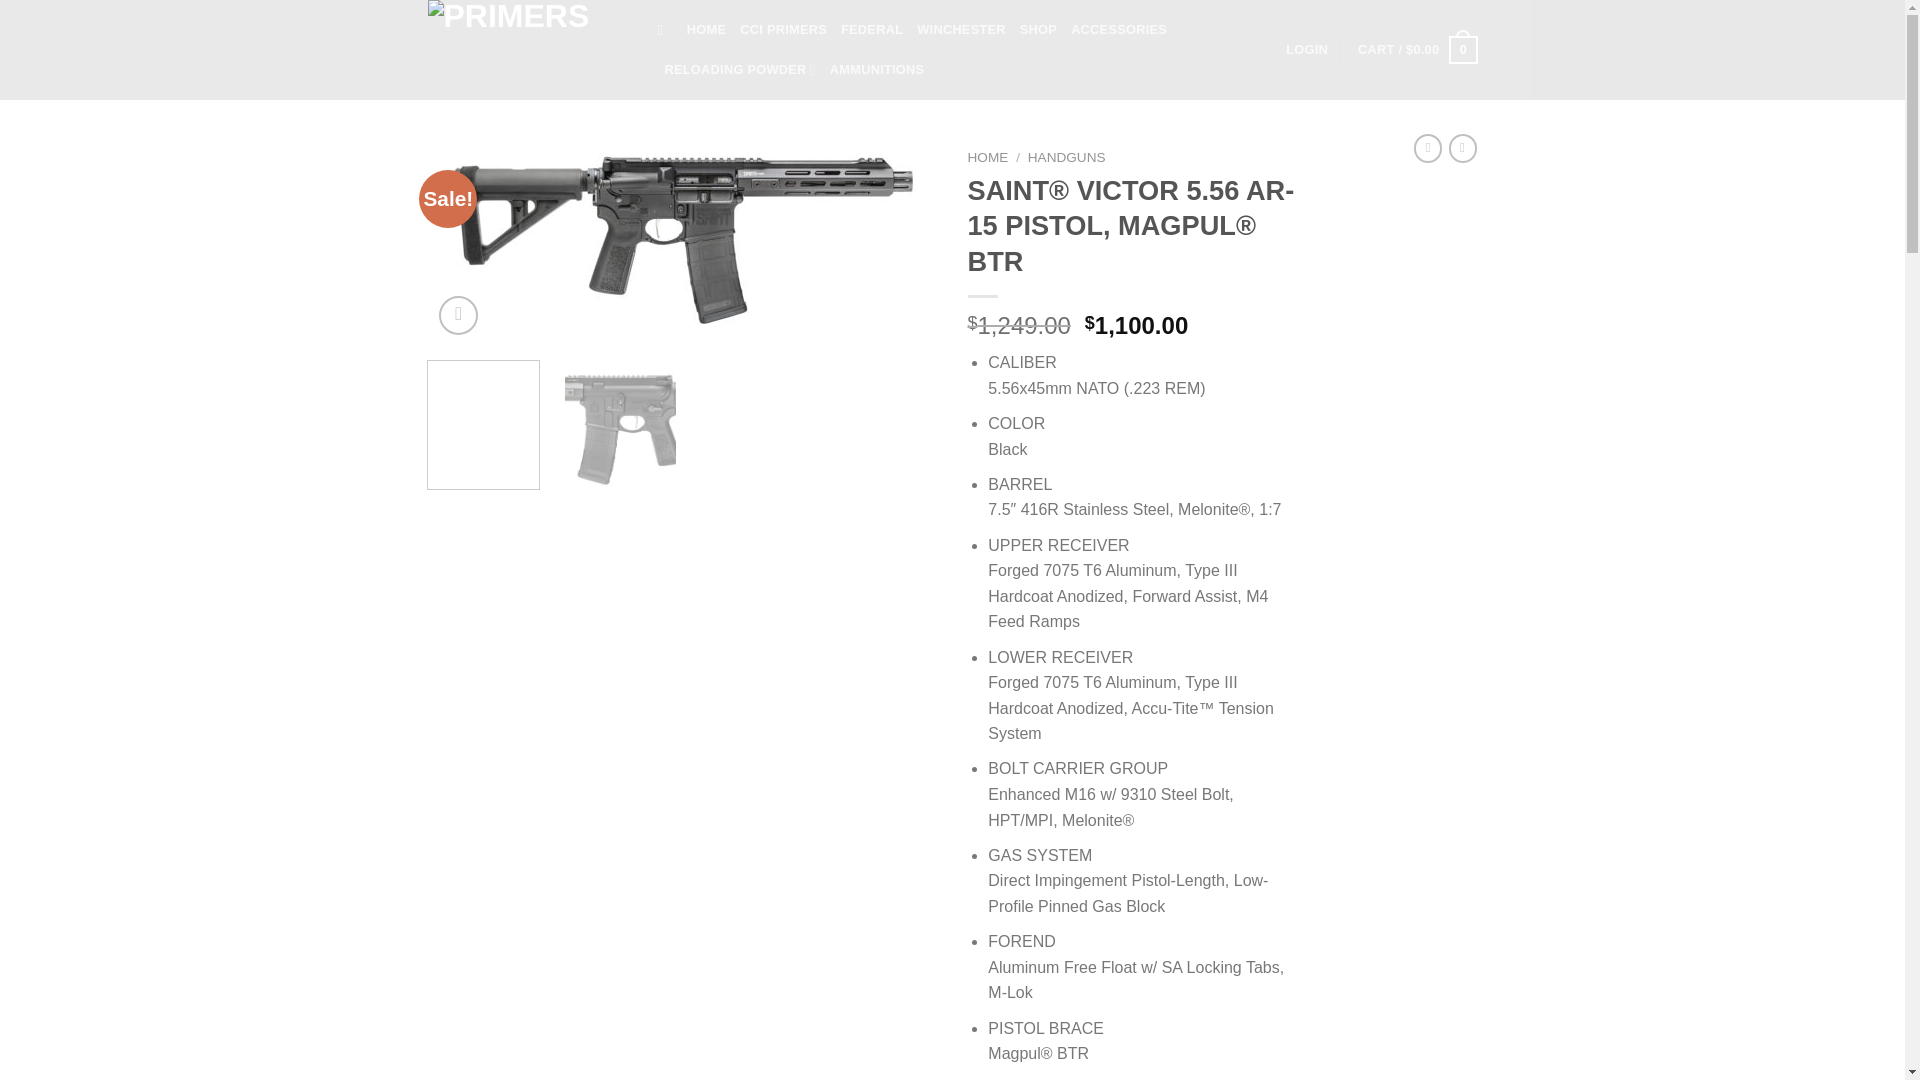 This screenshot has height=1080, width=1920. I want to click on LOGIN, so click(1307, 50).